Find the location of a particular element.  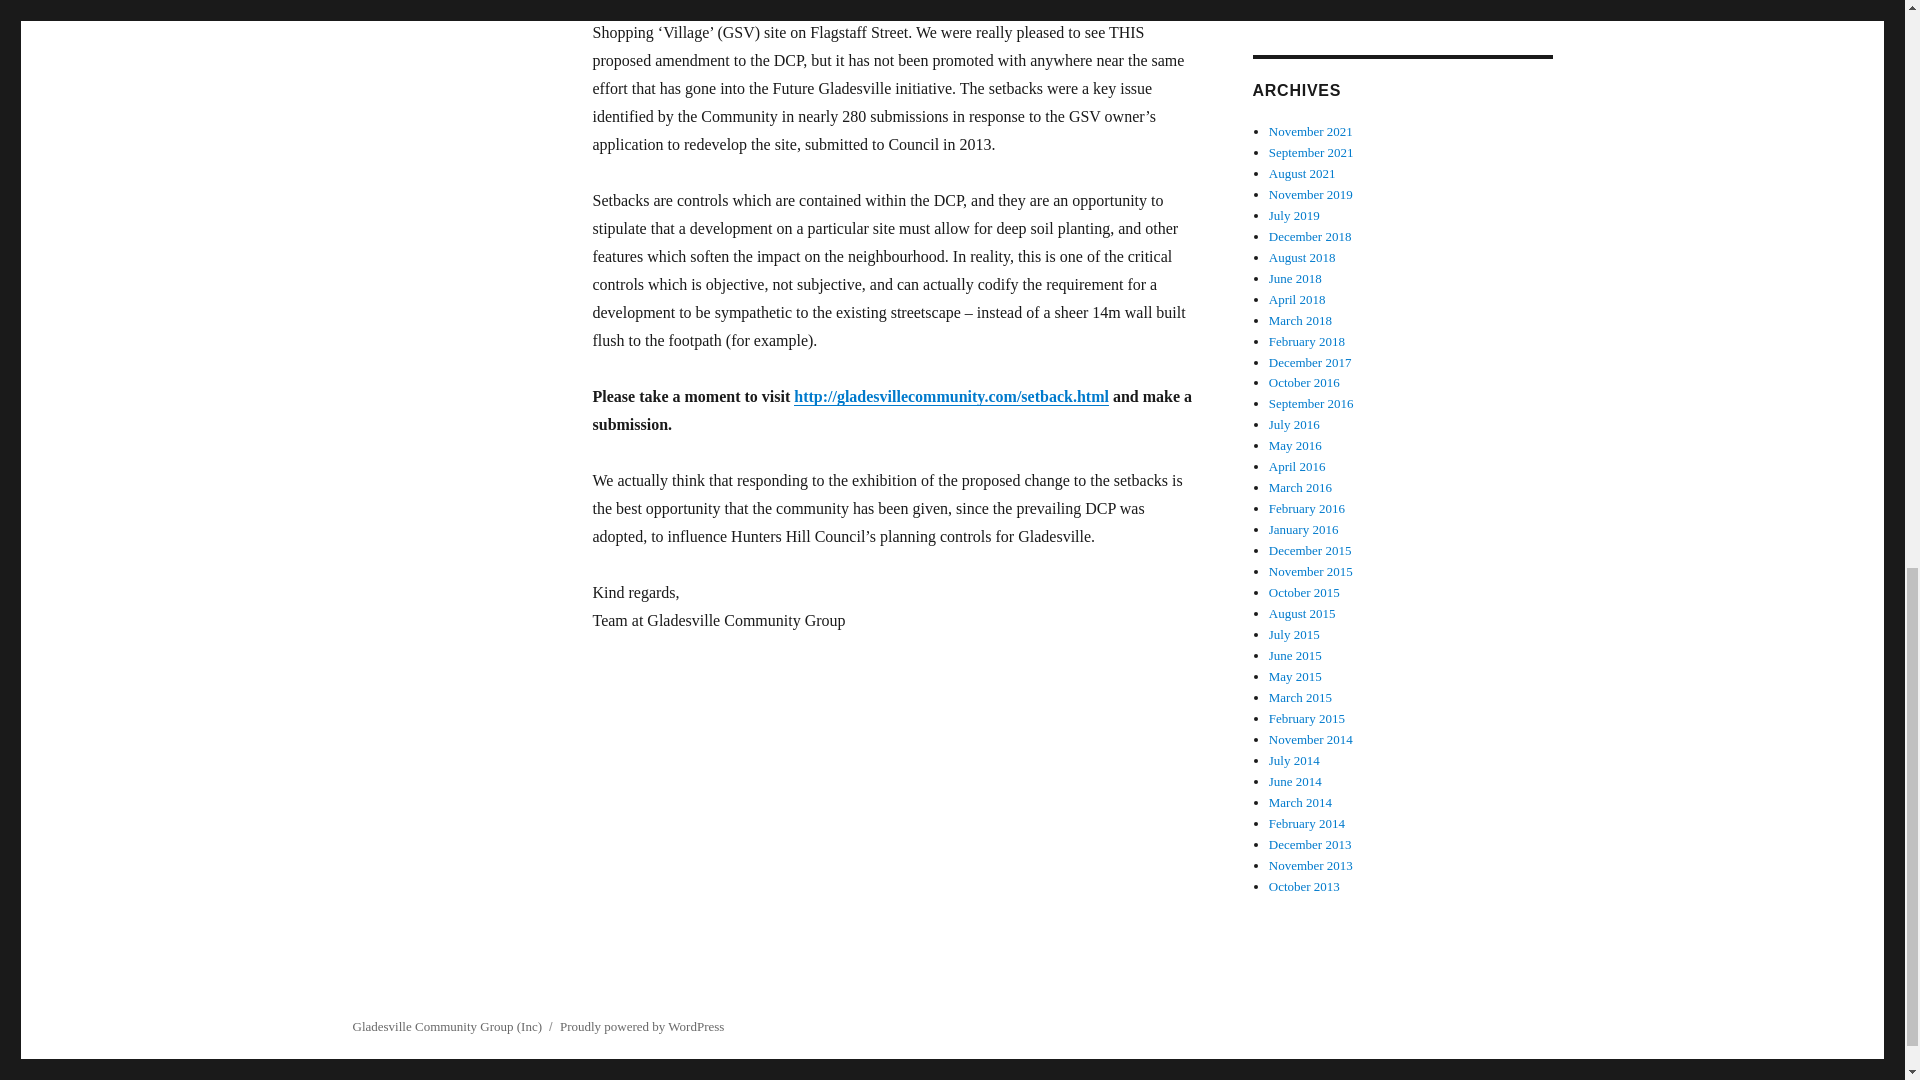

April 2018 is located at coordinates (1298, 298).